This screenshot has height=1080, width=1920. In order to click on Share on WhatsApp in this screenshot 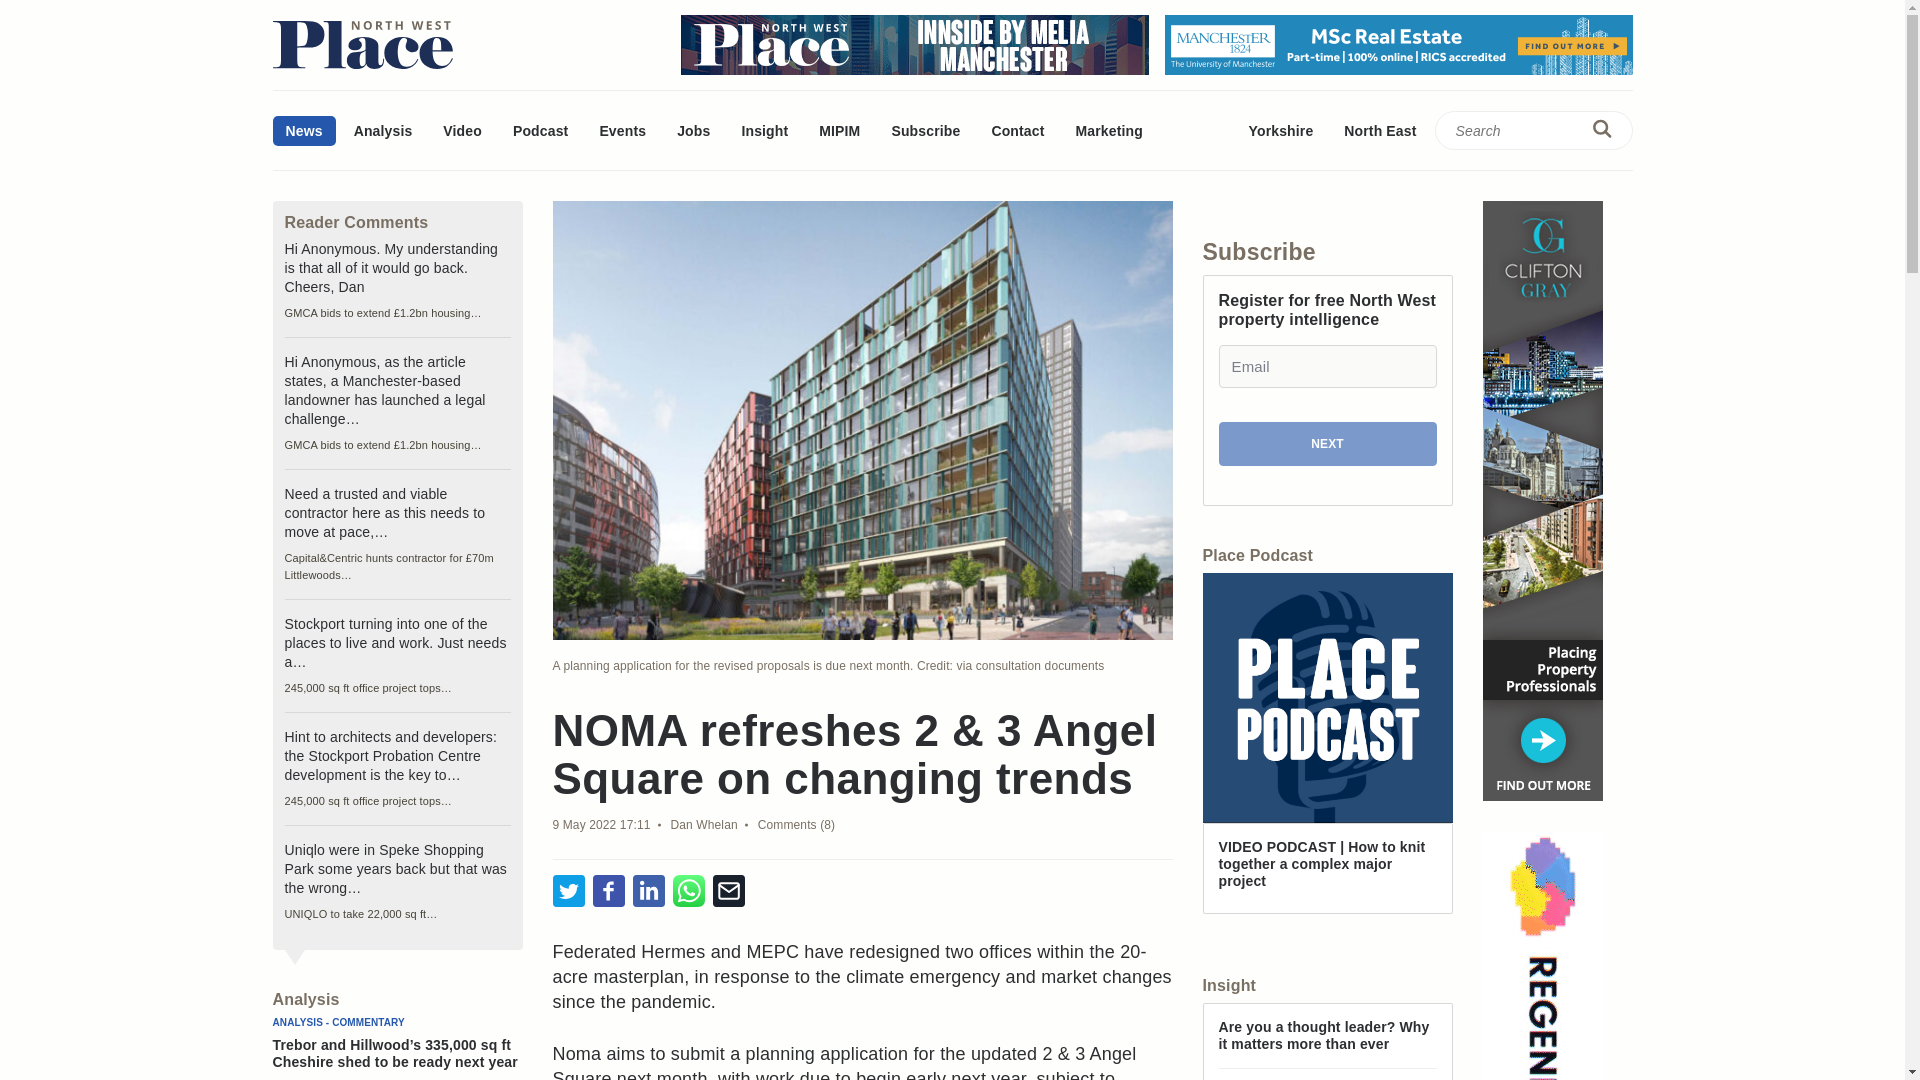, I will do `click(688, 892)`.